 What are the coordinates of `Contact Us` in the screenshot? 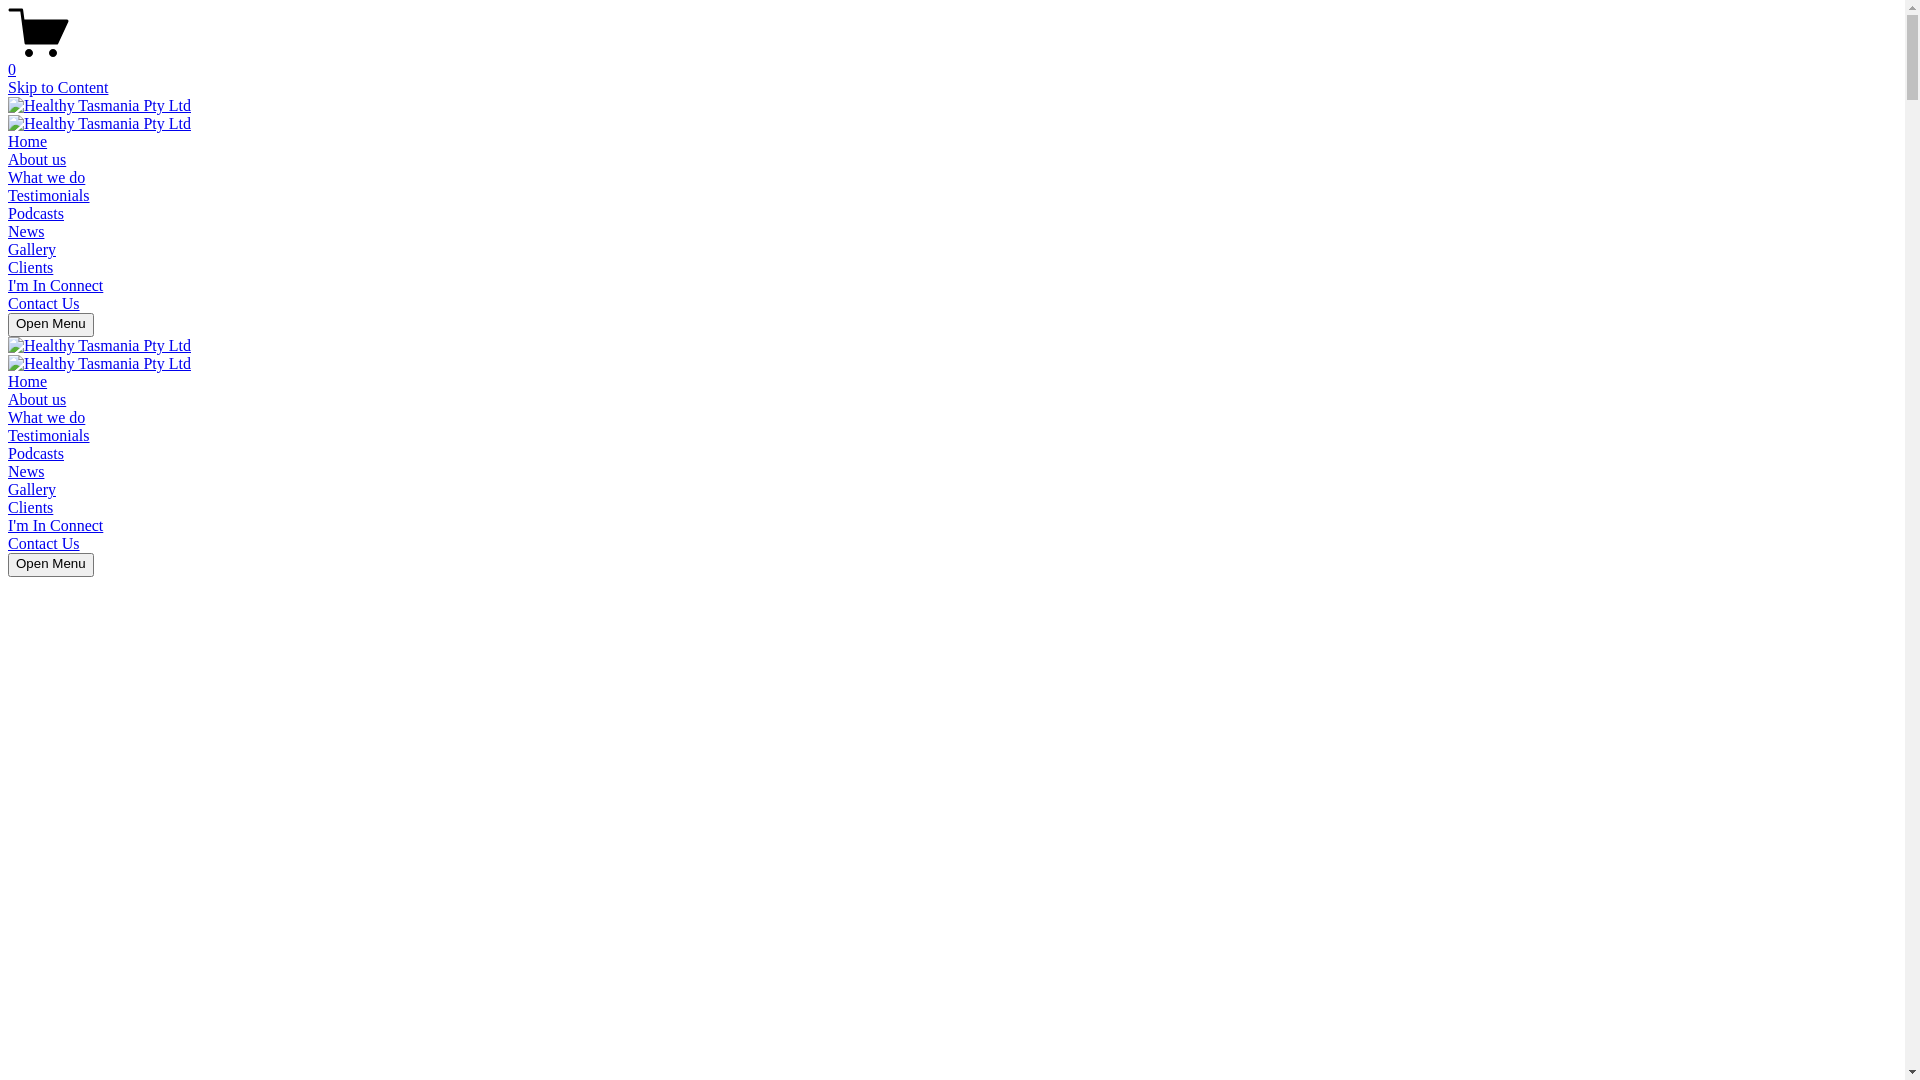 It's located at (44, 544).